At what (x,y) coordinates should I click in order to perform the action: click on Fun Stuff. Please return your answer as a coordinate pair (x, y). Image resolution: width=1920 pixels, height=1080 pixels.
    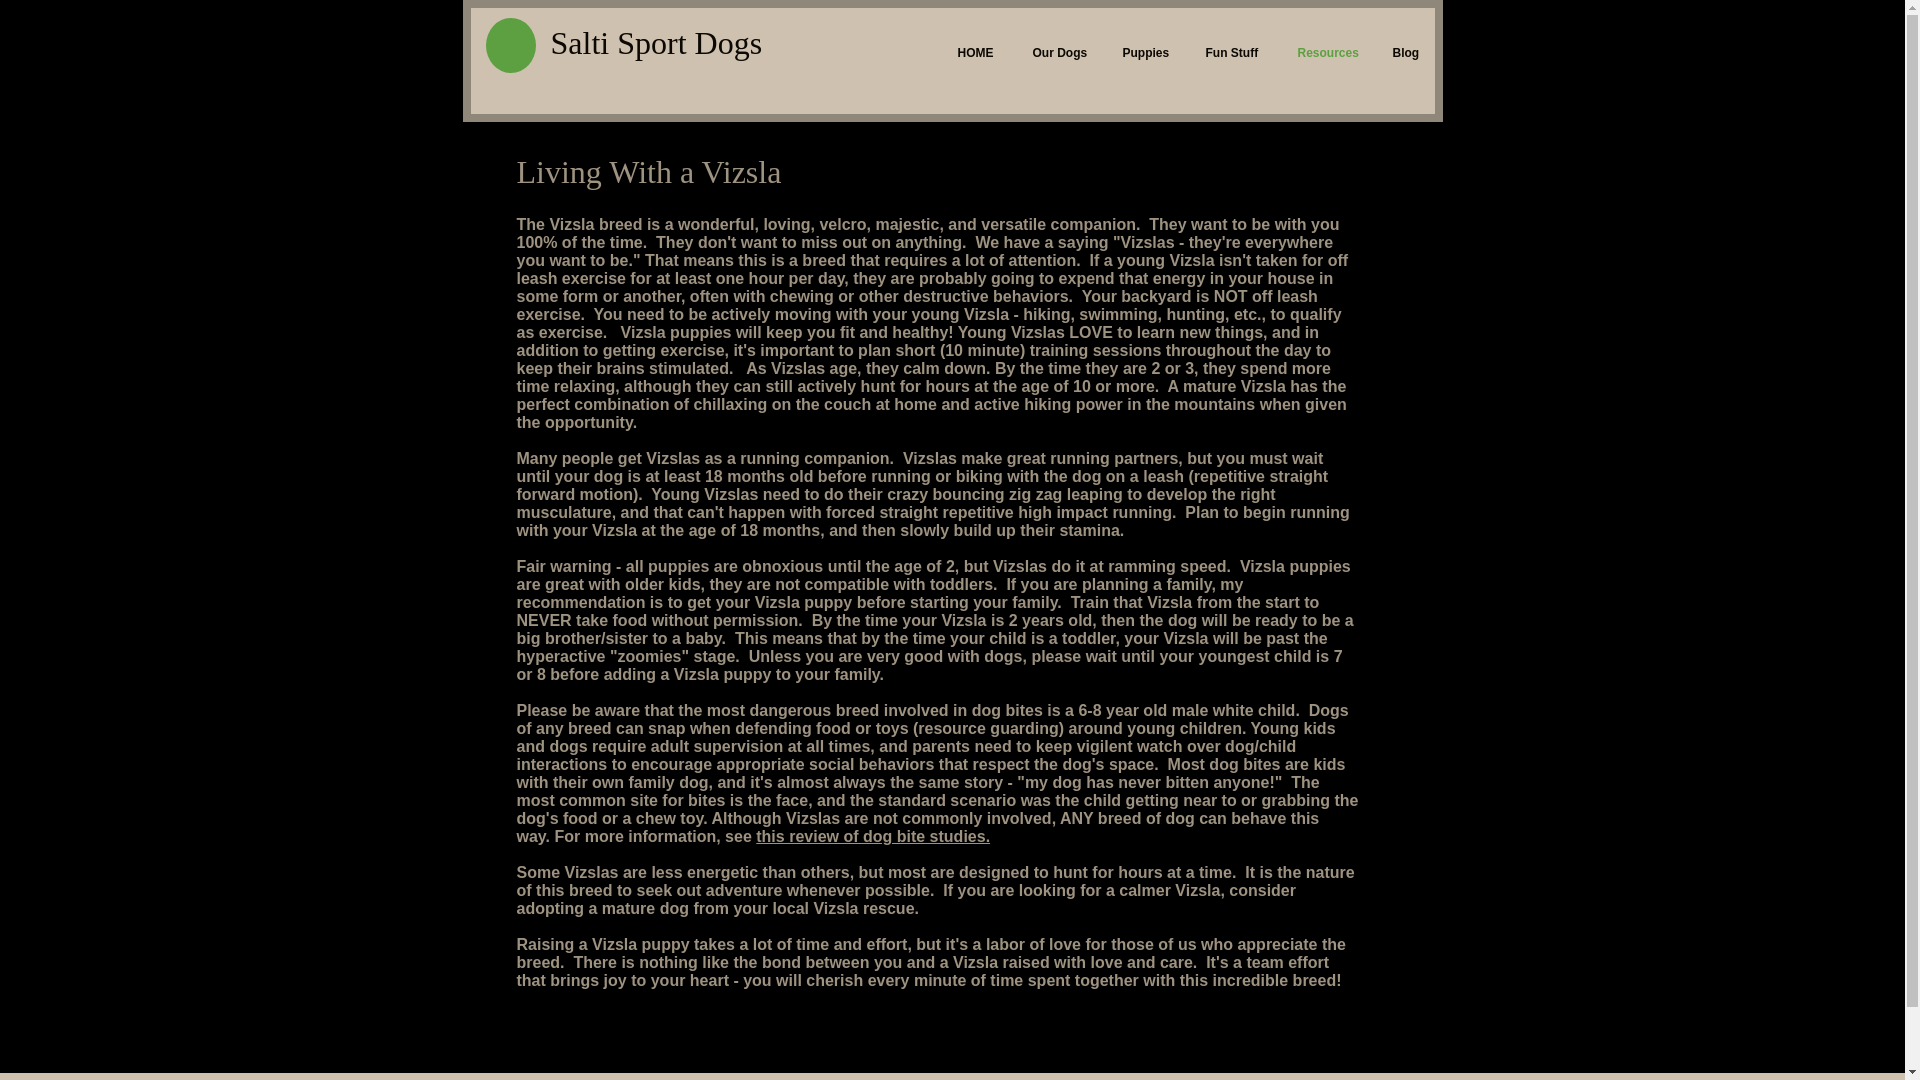
    Looking at the image, I should click on (1230, 52).